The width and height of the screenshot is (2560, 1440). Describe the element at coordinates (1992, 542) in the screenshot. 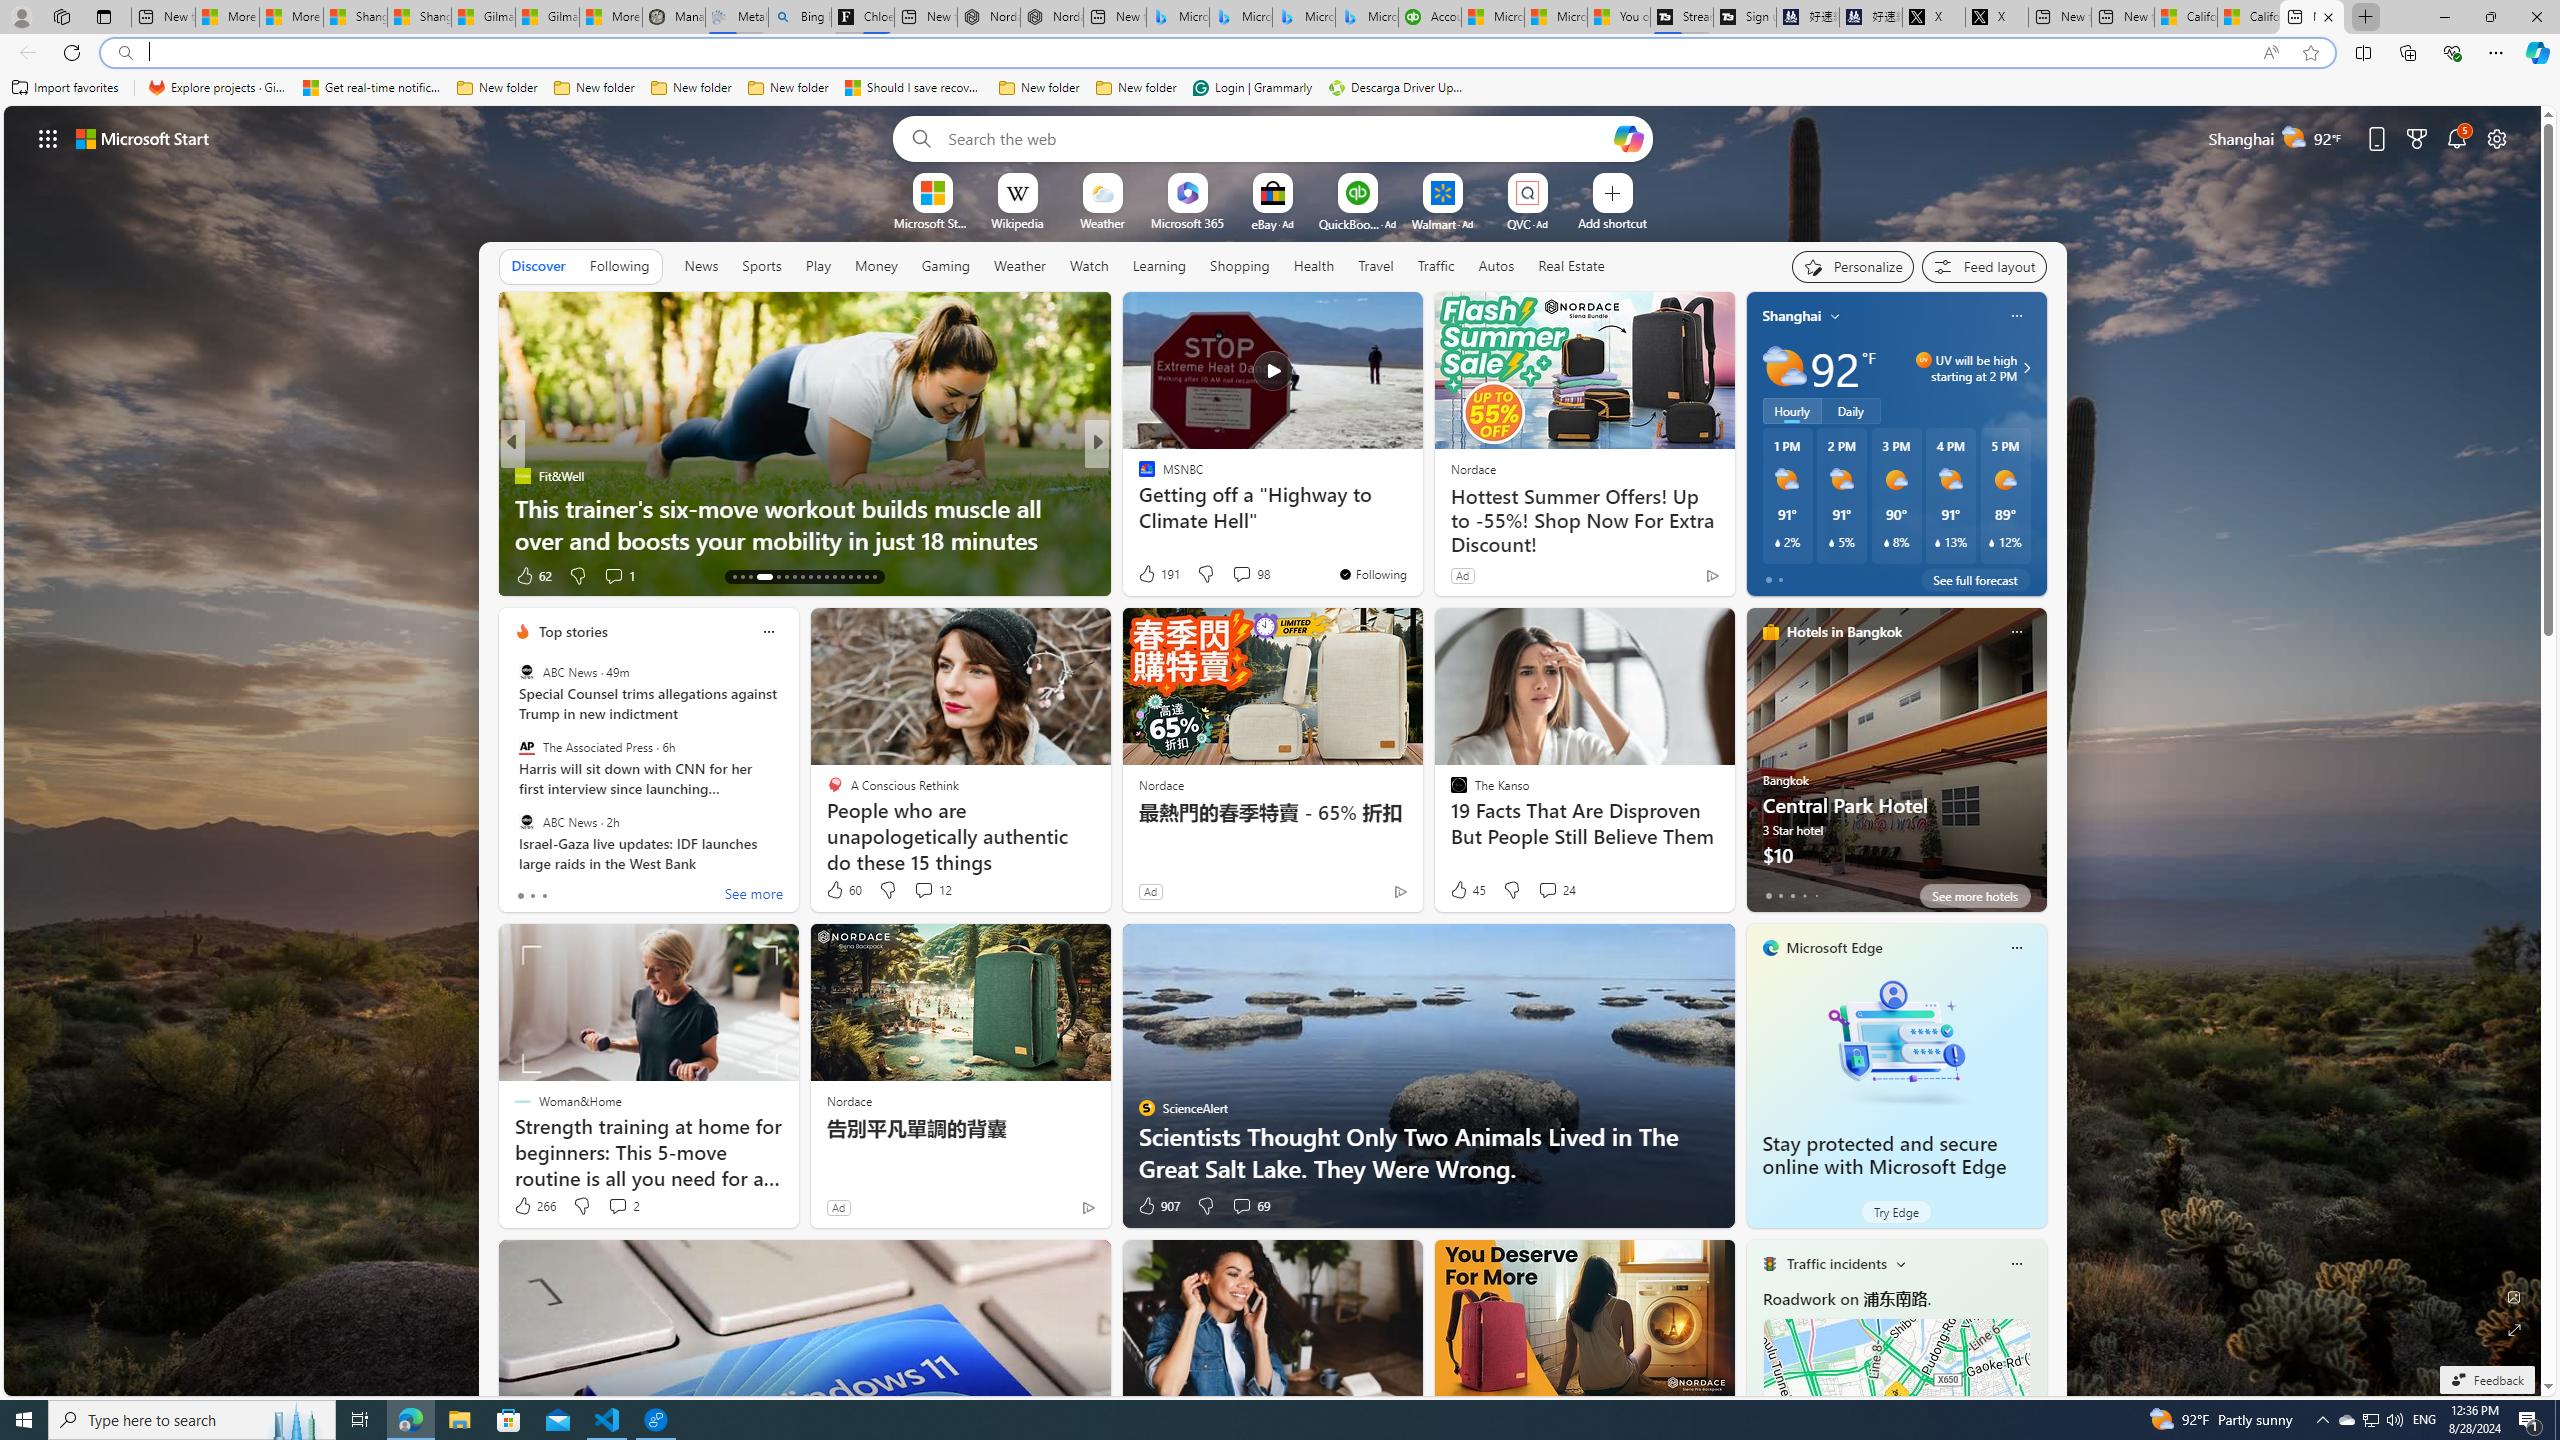

I see `Class: weather-current-precipitation-glyph` at that location.